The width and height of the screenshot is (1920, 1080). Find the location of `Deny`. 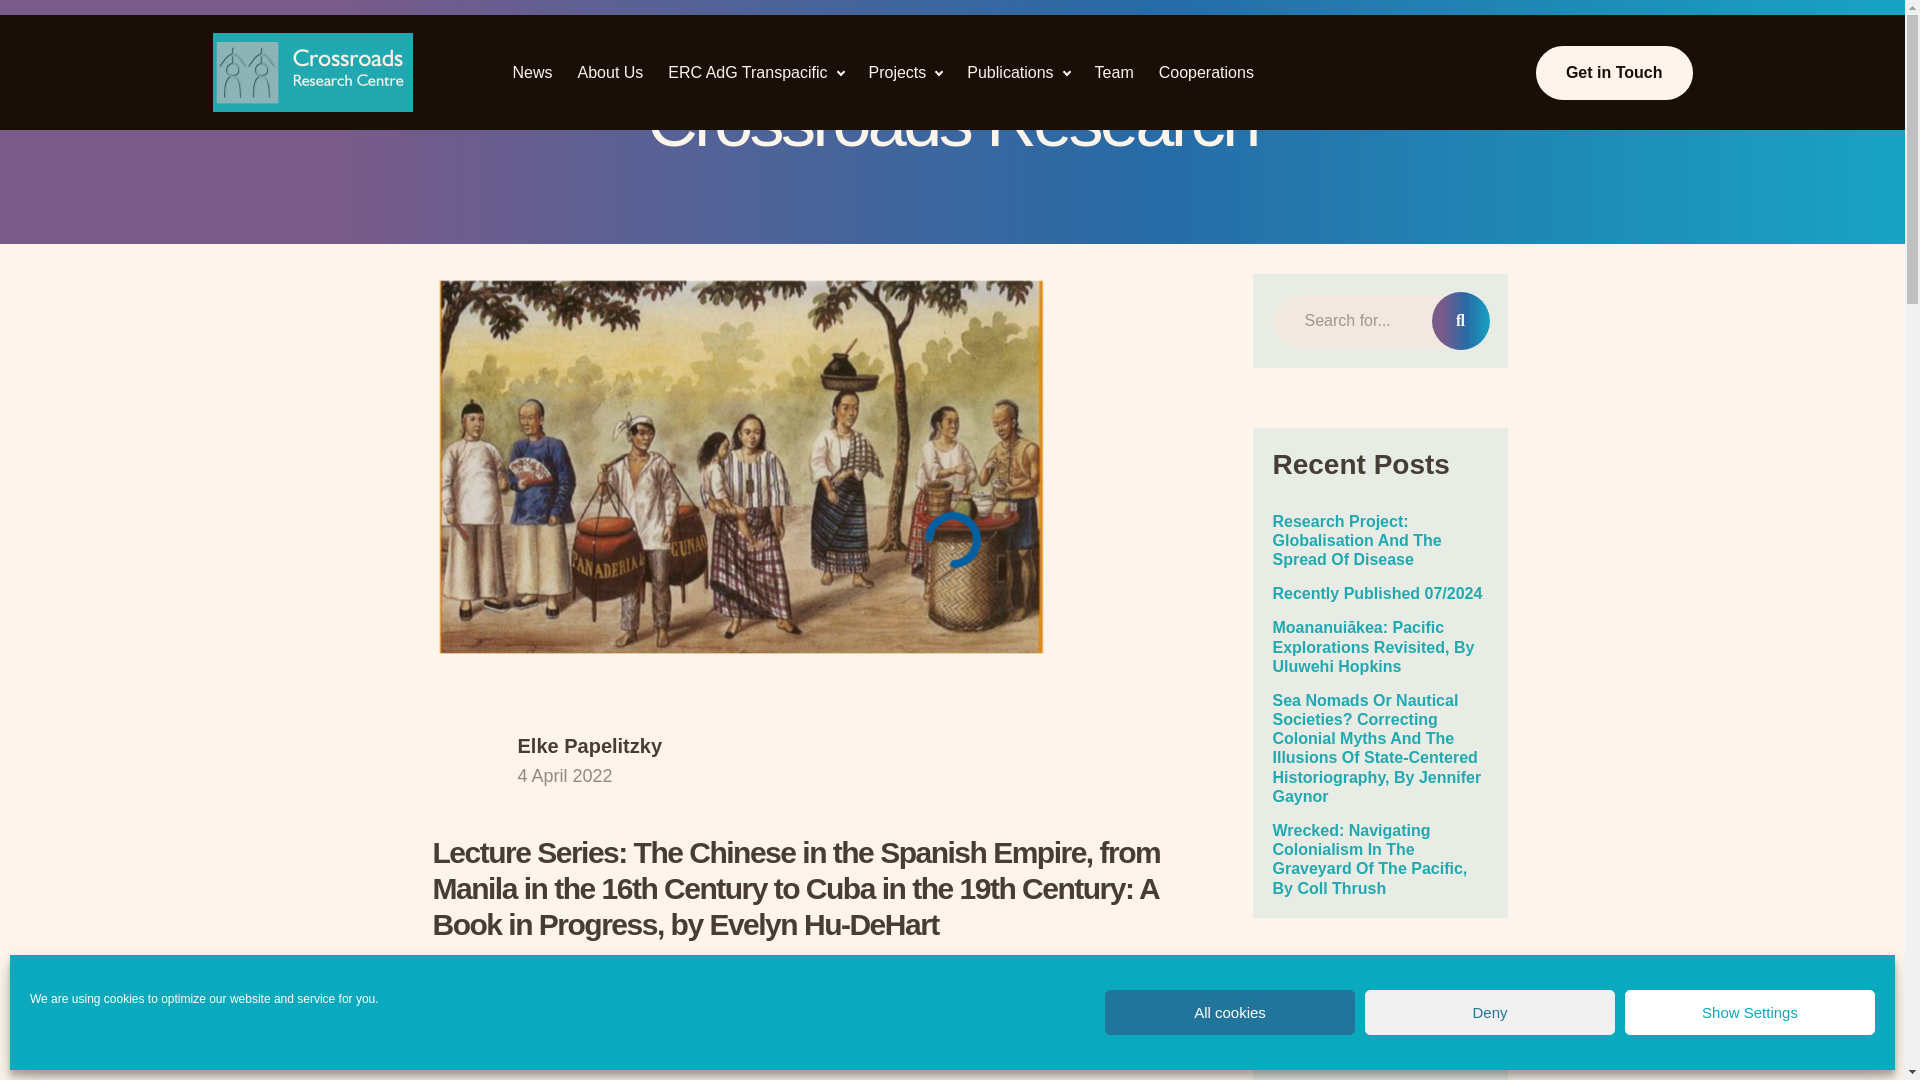

Deny is located at coordinates (1490, 1012).